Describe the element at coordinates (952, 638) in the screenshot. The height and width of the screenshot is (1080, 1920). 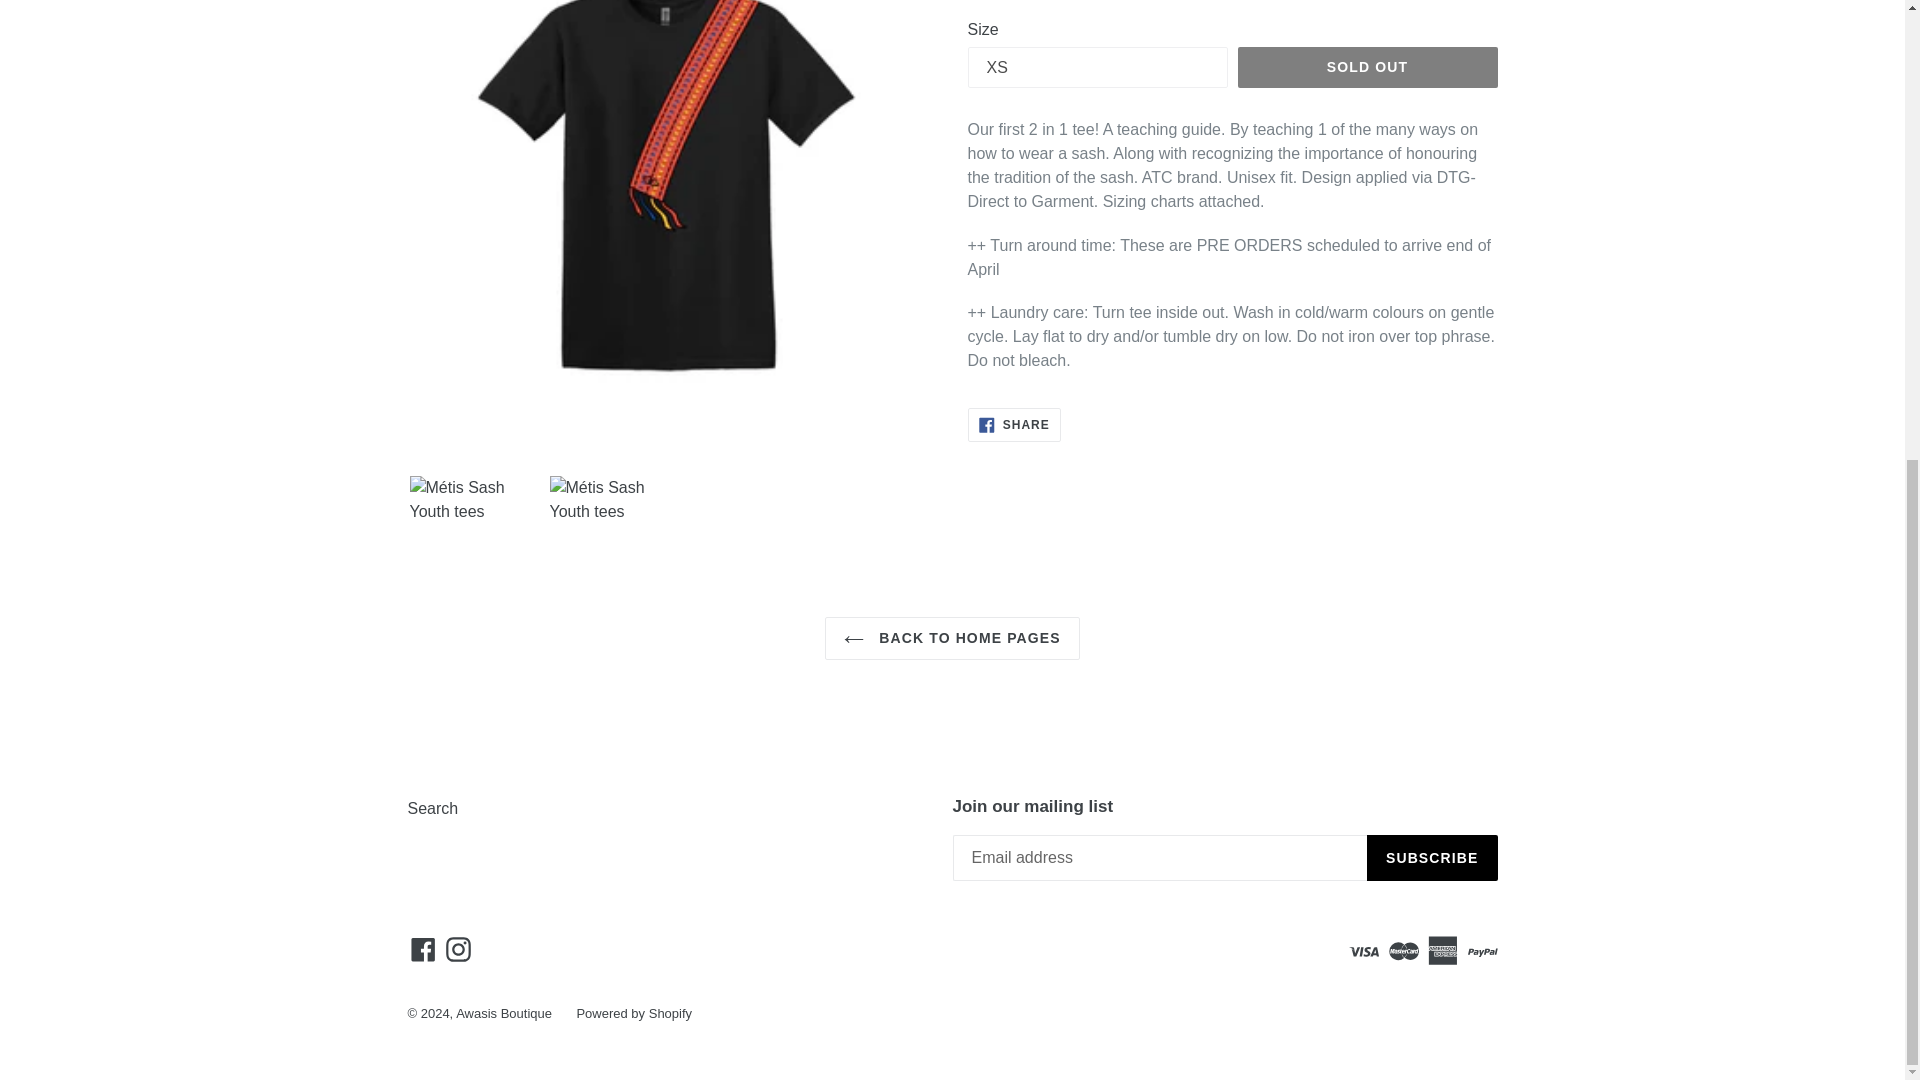
I see `BACK TO HOME PAGES` at that location.